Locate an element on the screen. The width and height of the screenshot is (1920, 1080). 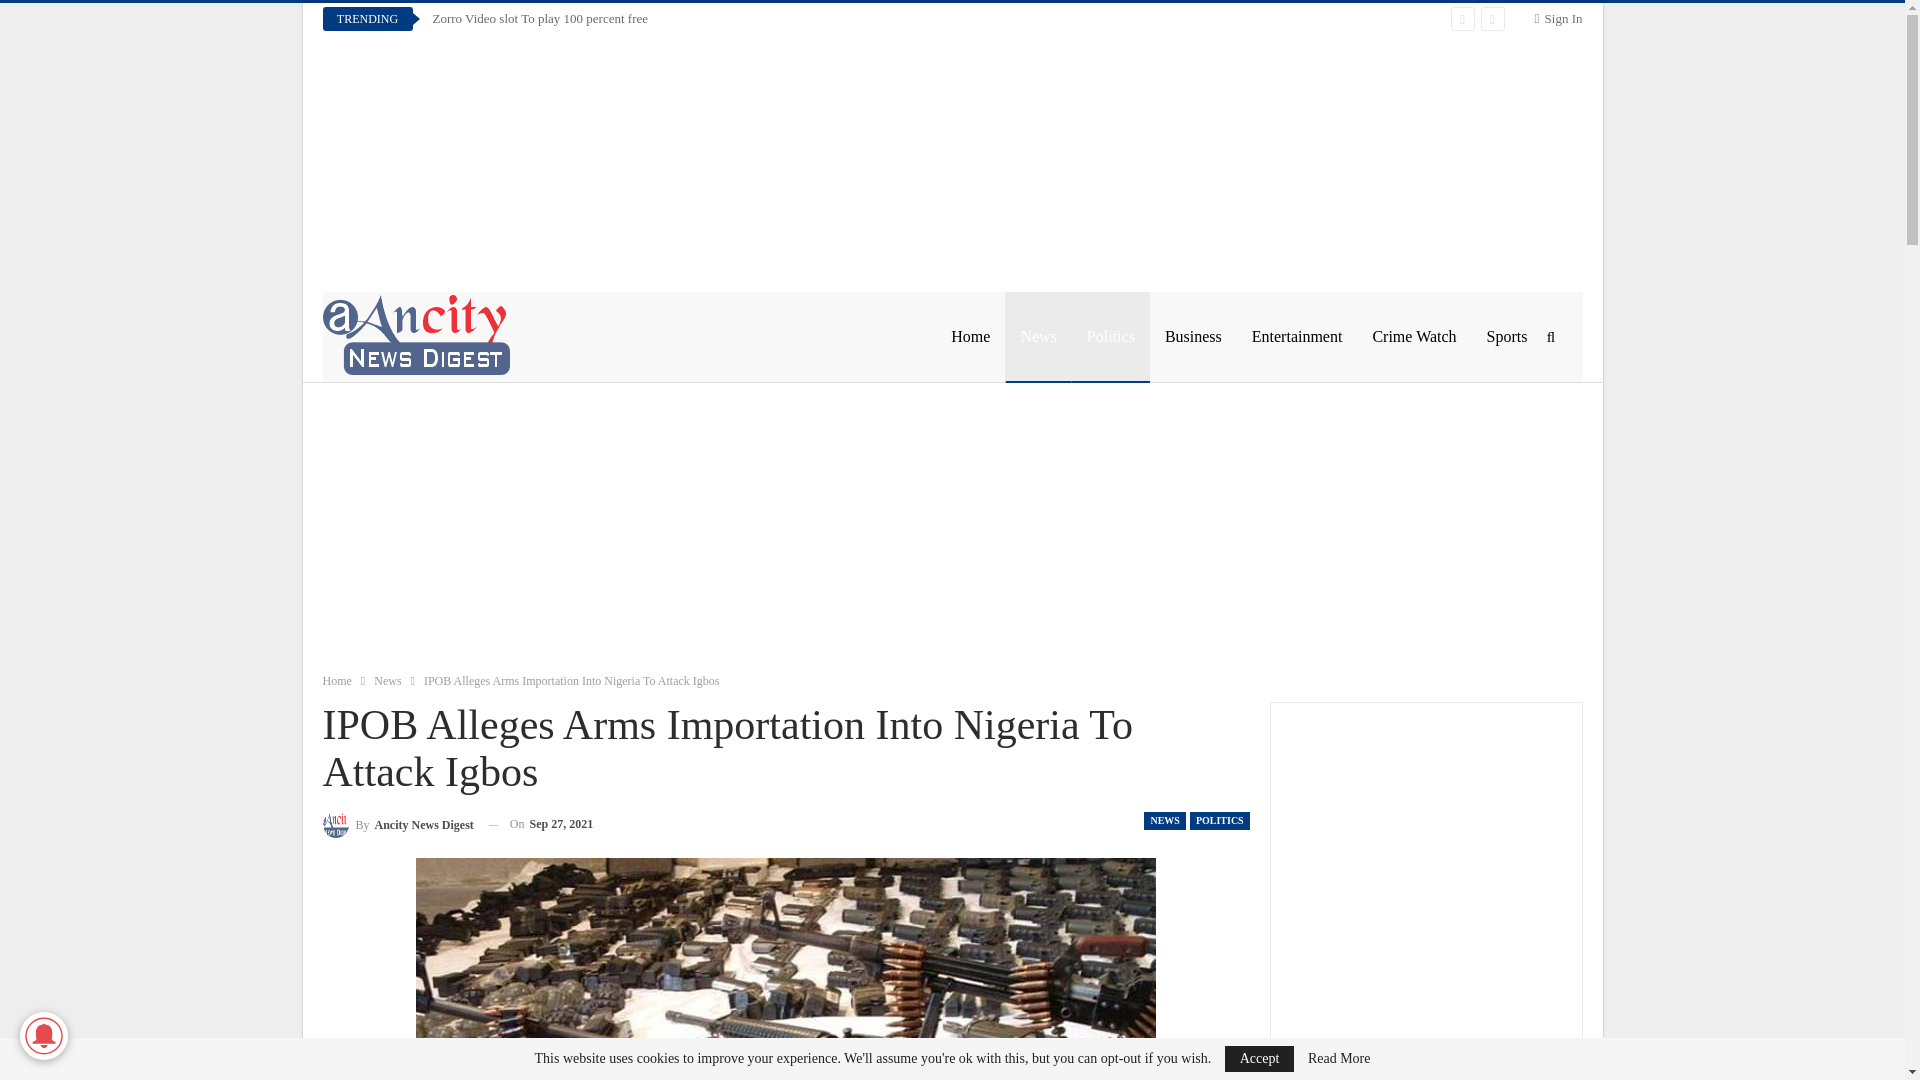
Browse Author Articles is located at coordinates (397, 824).